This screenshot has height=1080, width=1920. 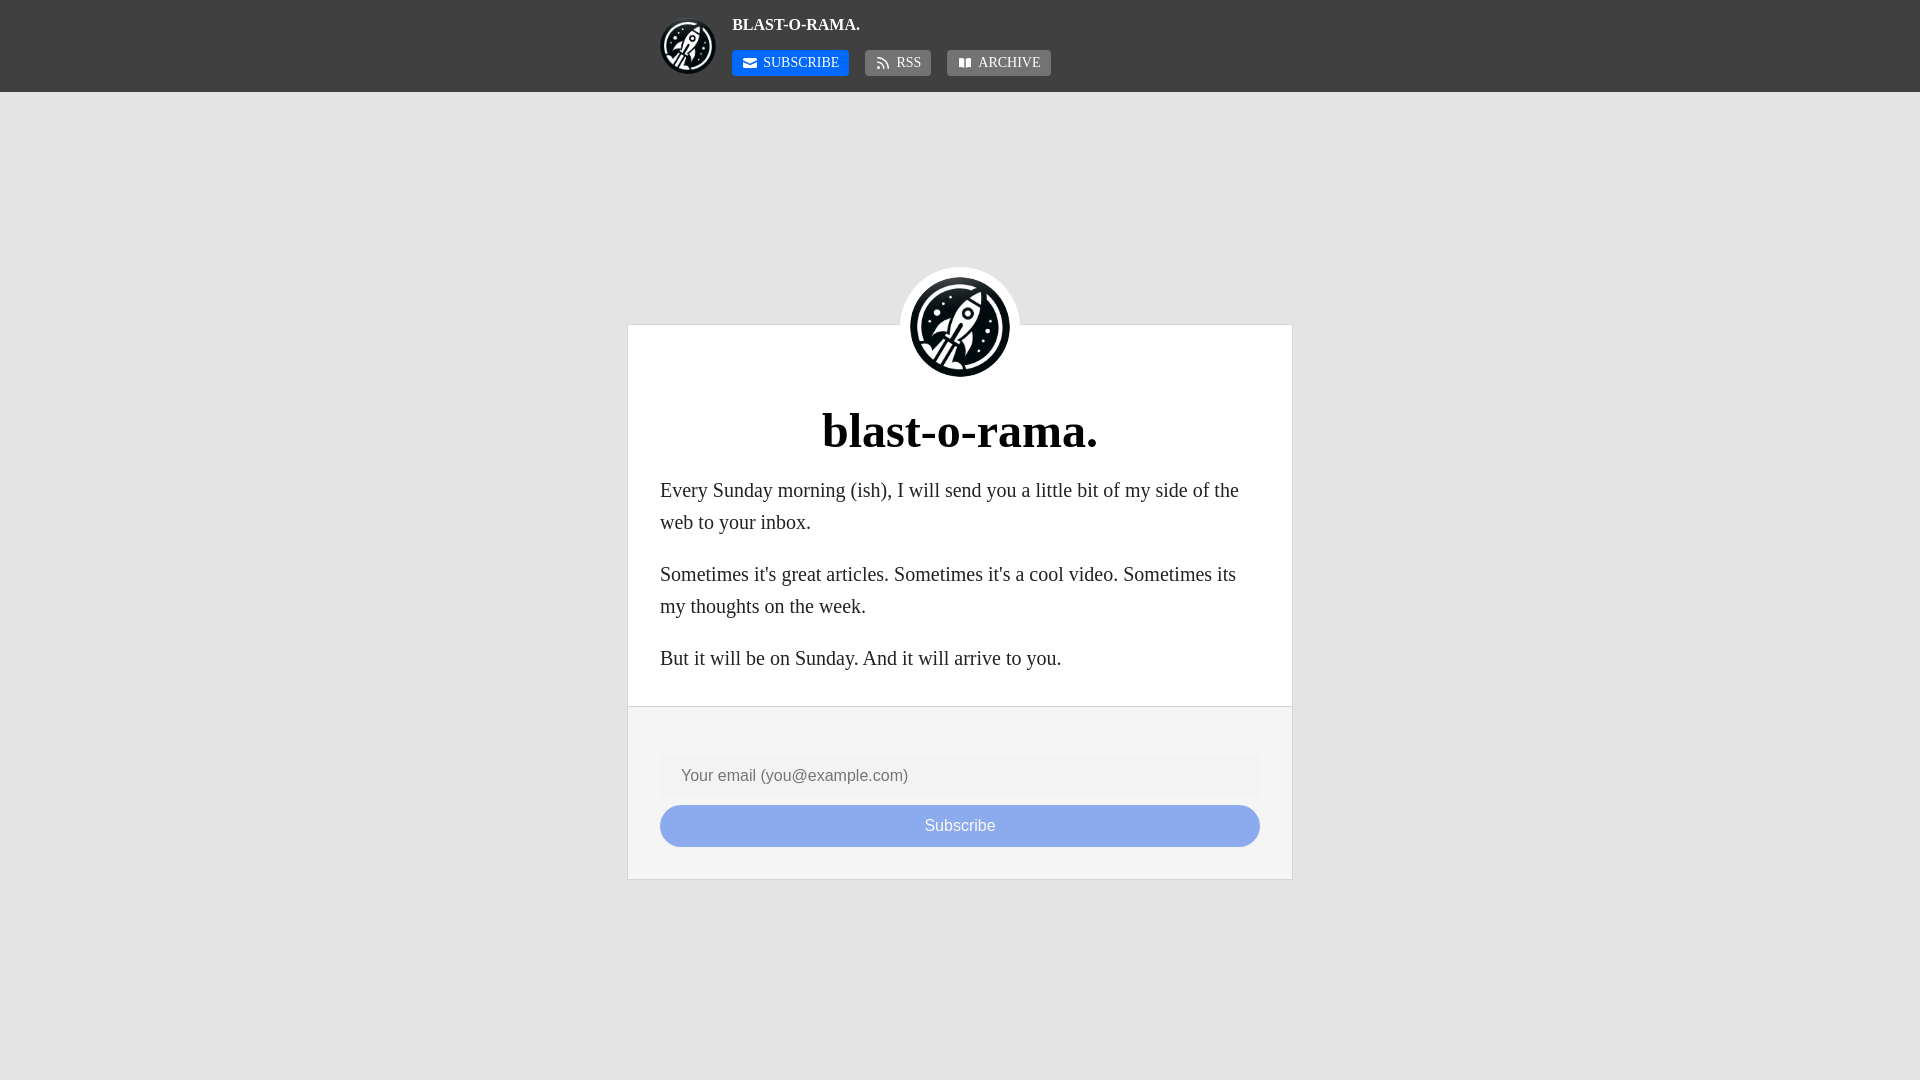 What do you see at coordinates (995, 24) in the screenshot?
I see `BLAST-O-RAMA.` at bounding box center [995, 24].